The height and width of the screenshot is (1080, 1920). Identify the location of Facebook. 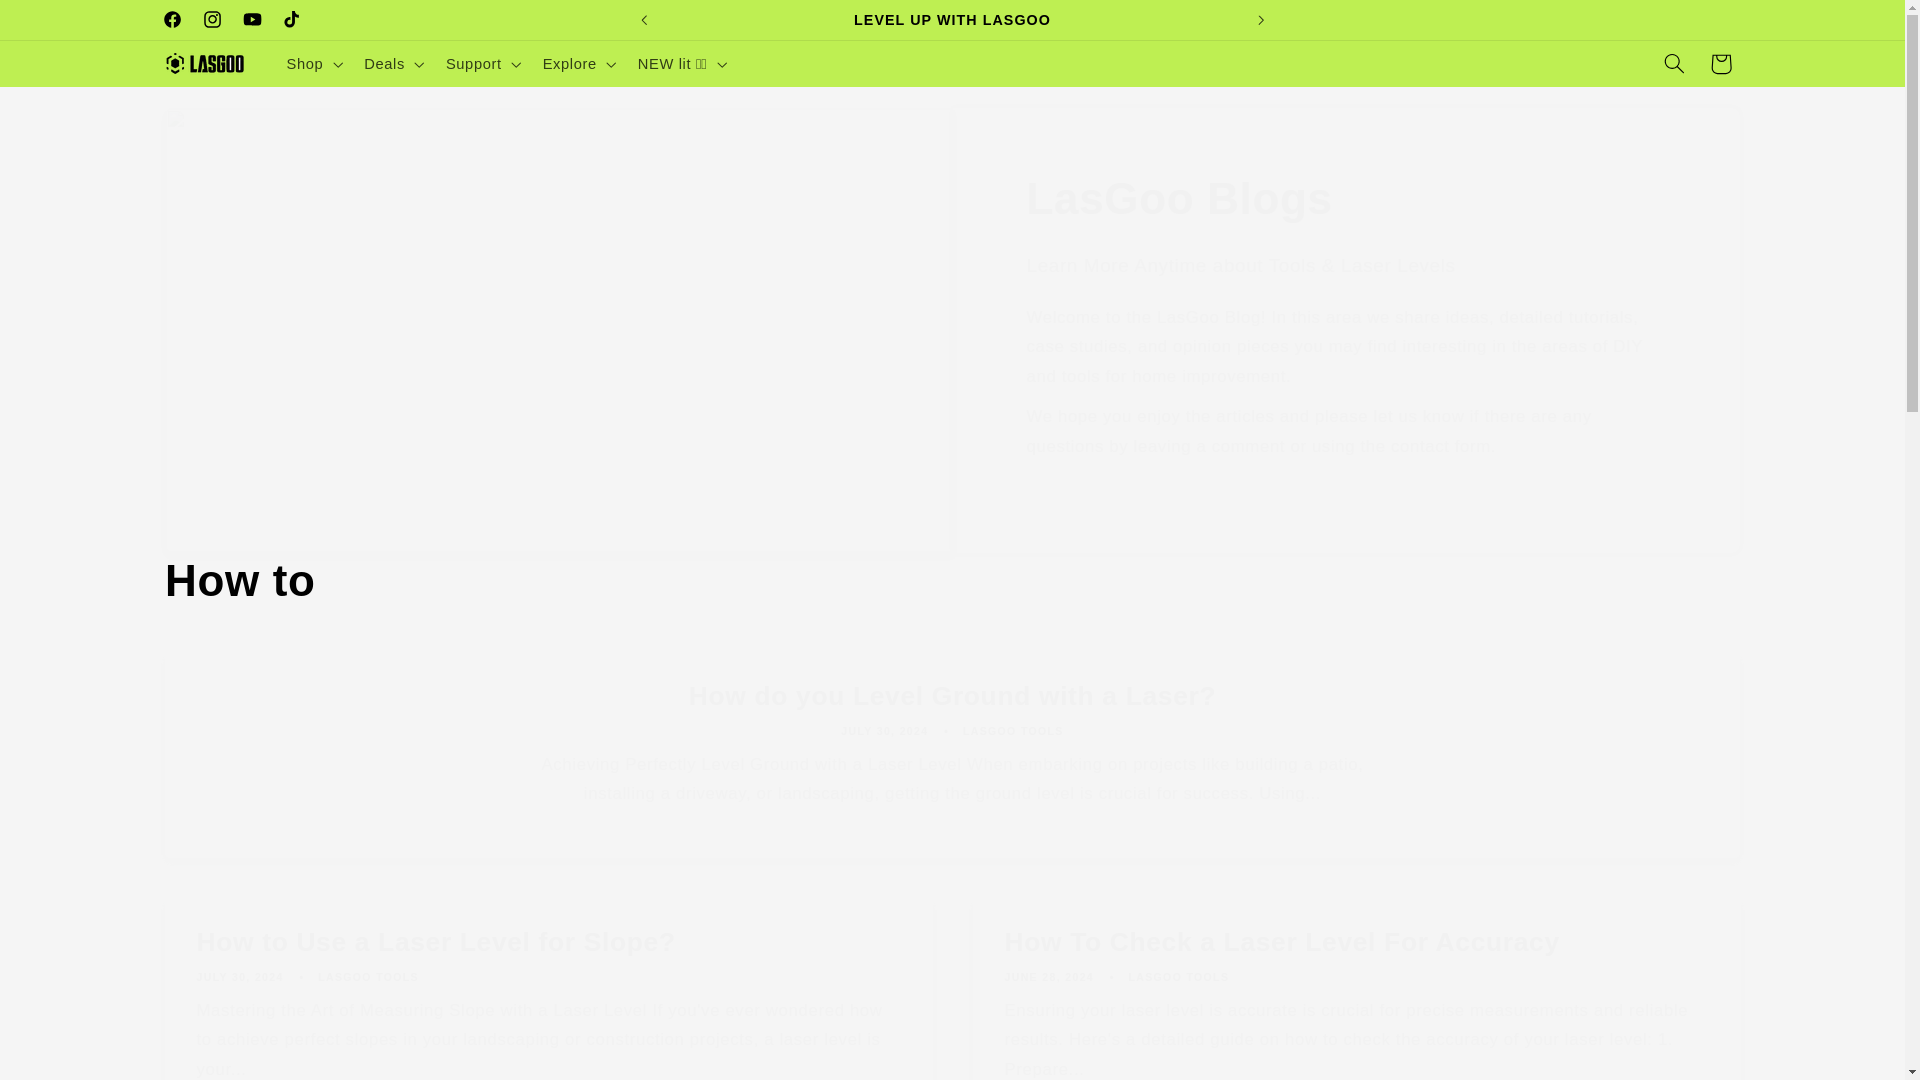
(172, 20).